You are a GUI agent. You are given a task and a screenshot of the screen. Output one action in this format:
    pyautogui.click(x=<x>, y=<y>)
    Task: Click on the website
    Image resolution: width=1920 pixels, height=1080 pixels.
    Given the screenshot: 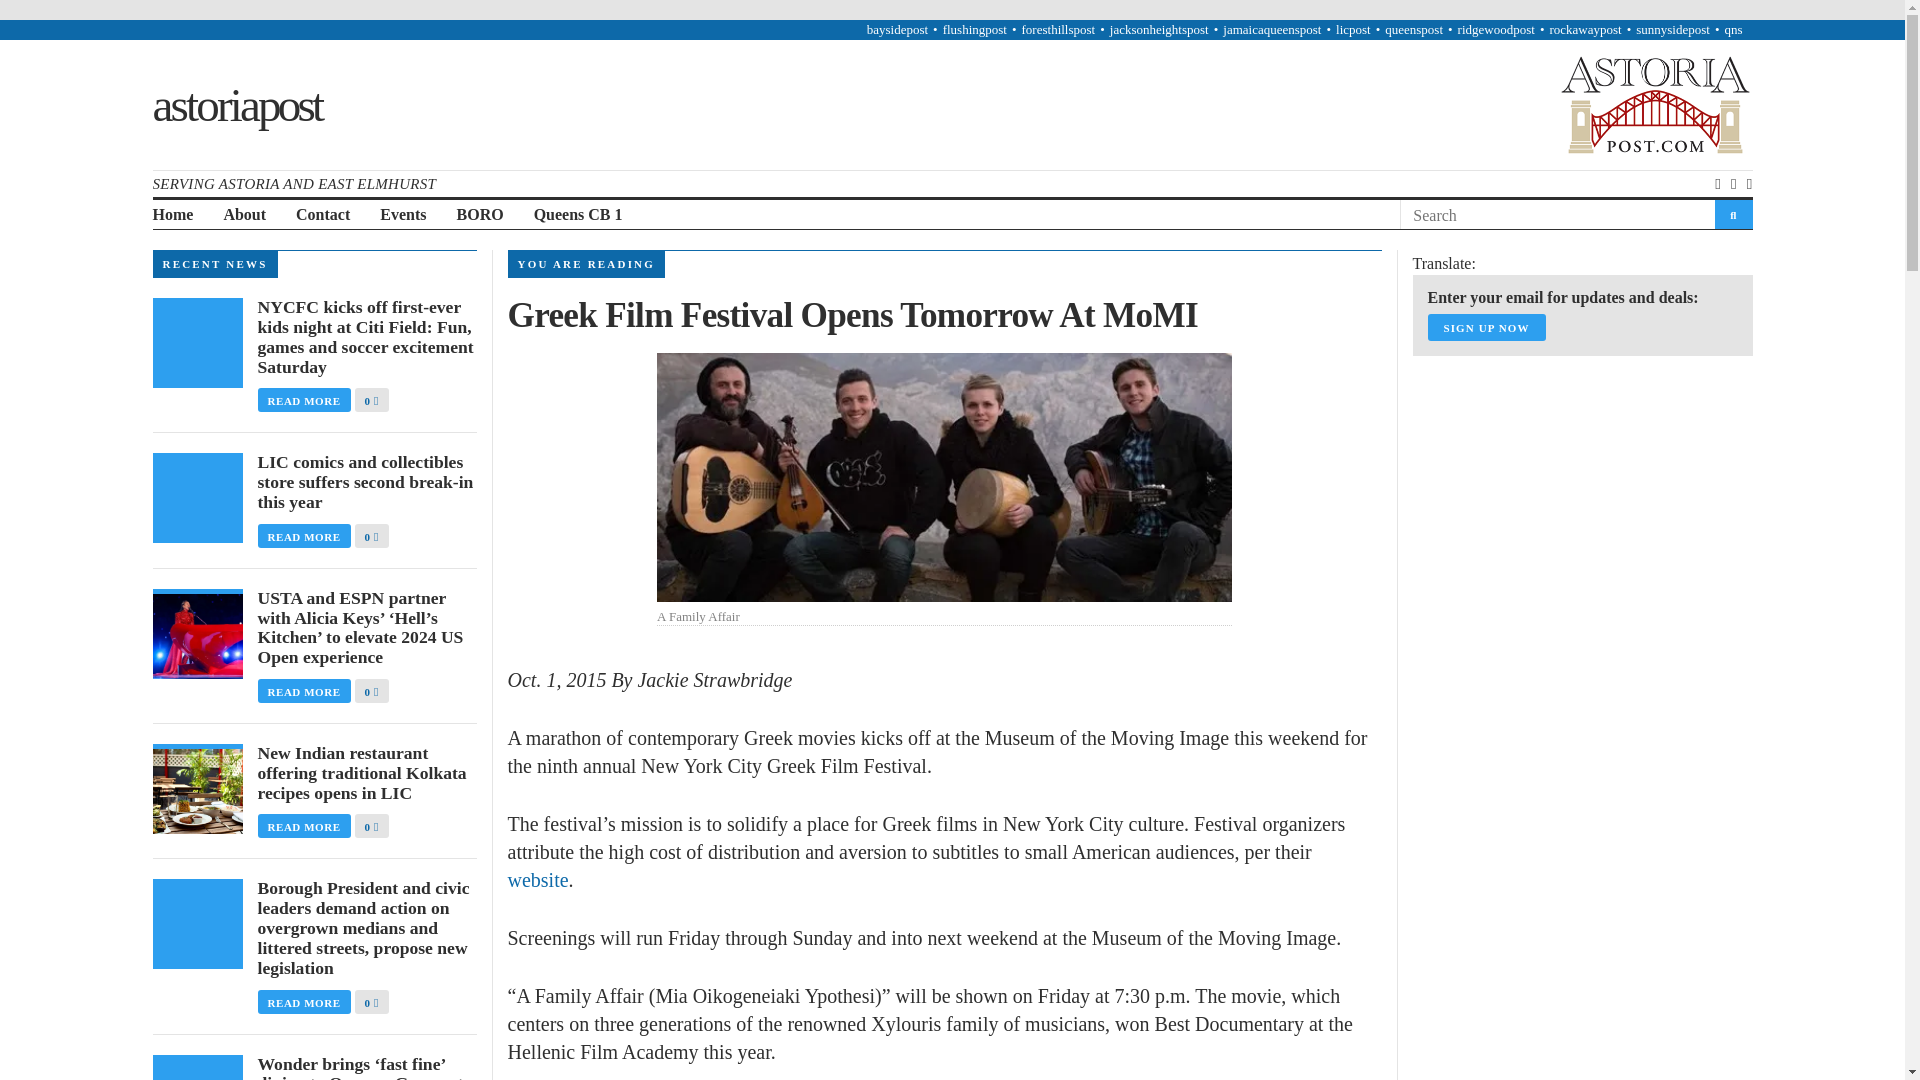 What is the action you would take?
    pyautogui.click(x=538, y=880)
    